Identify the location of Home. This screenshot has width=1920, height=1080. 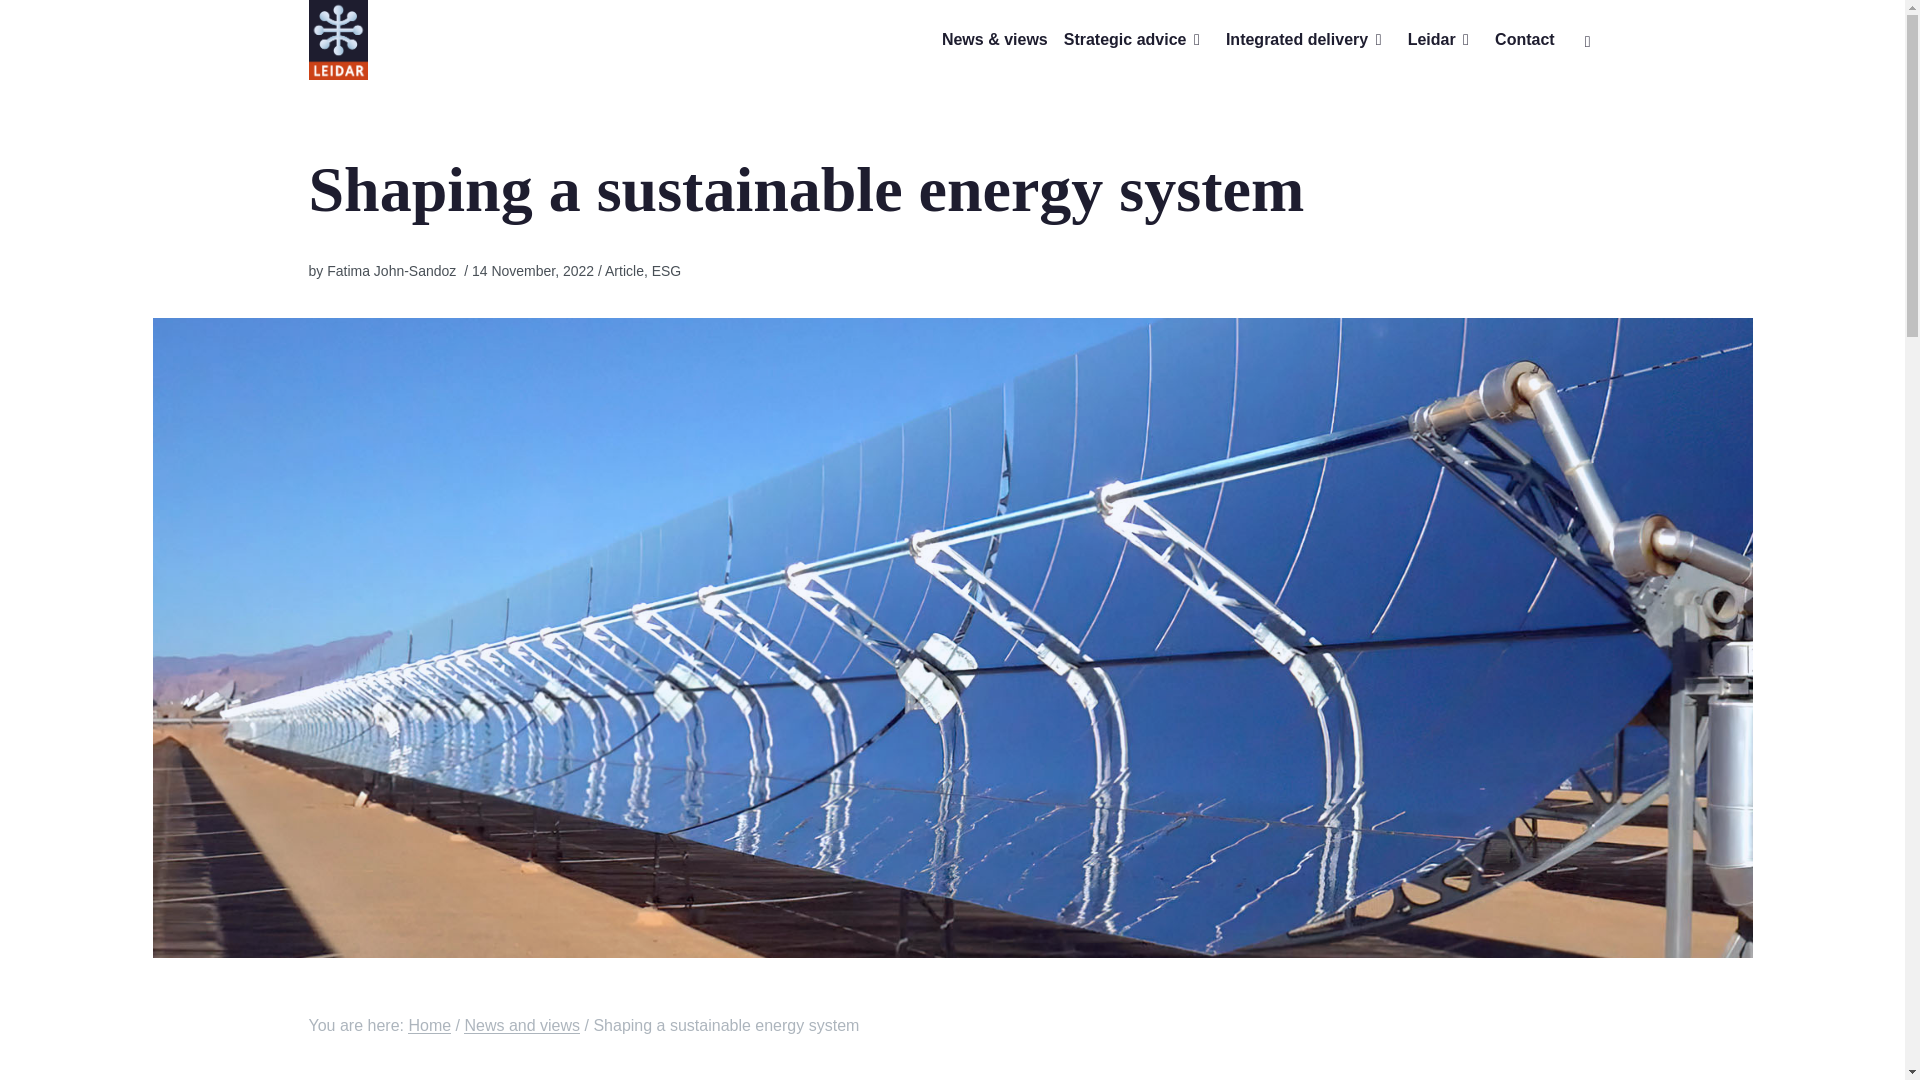
(429, 1025).